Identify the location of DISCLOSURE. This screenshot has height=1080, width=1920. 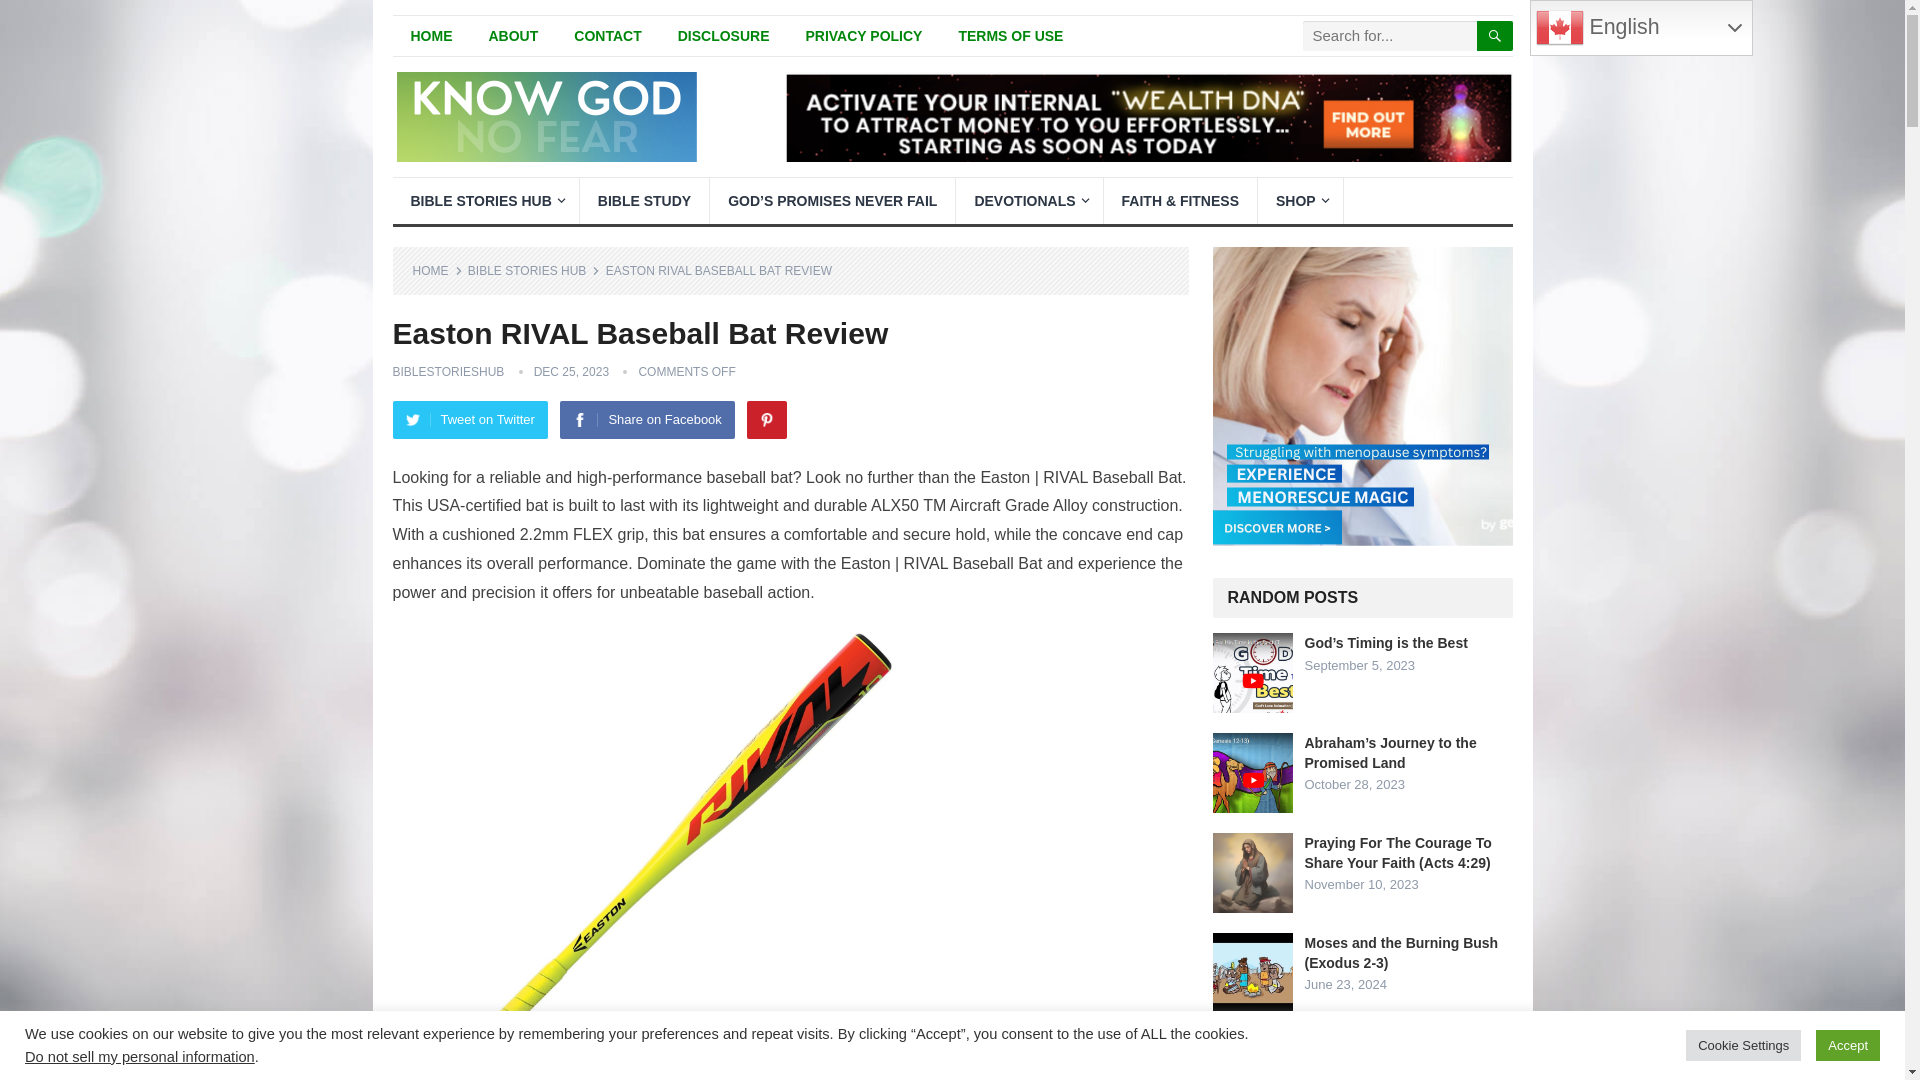
(724, 36).